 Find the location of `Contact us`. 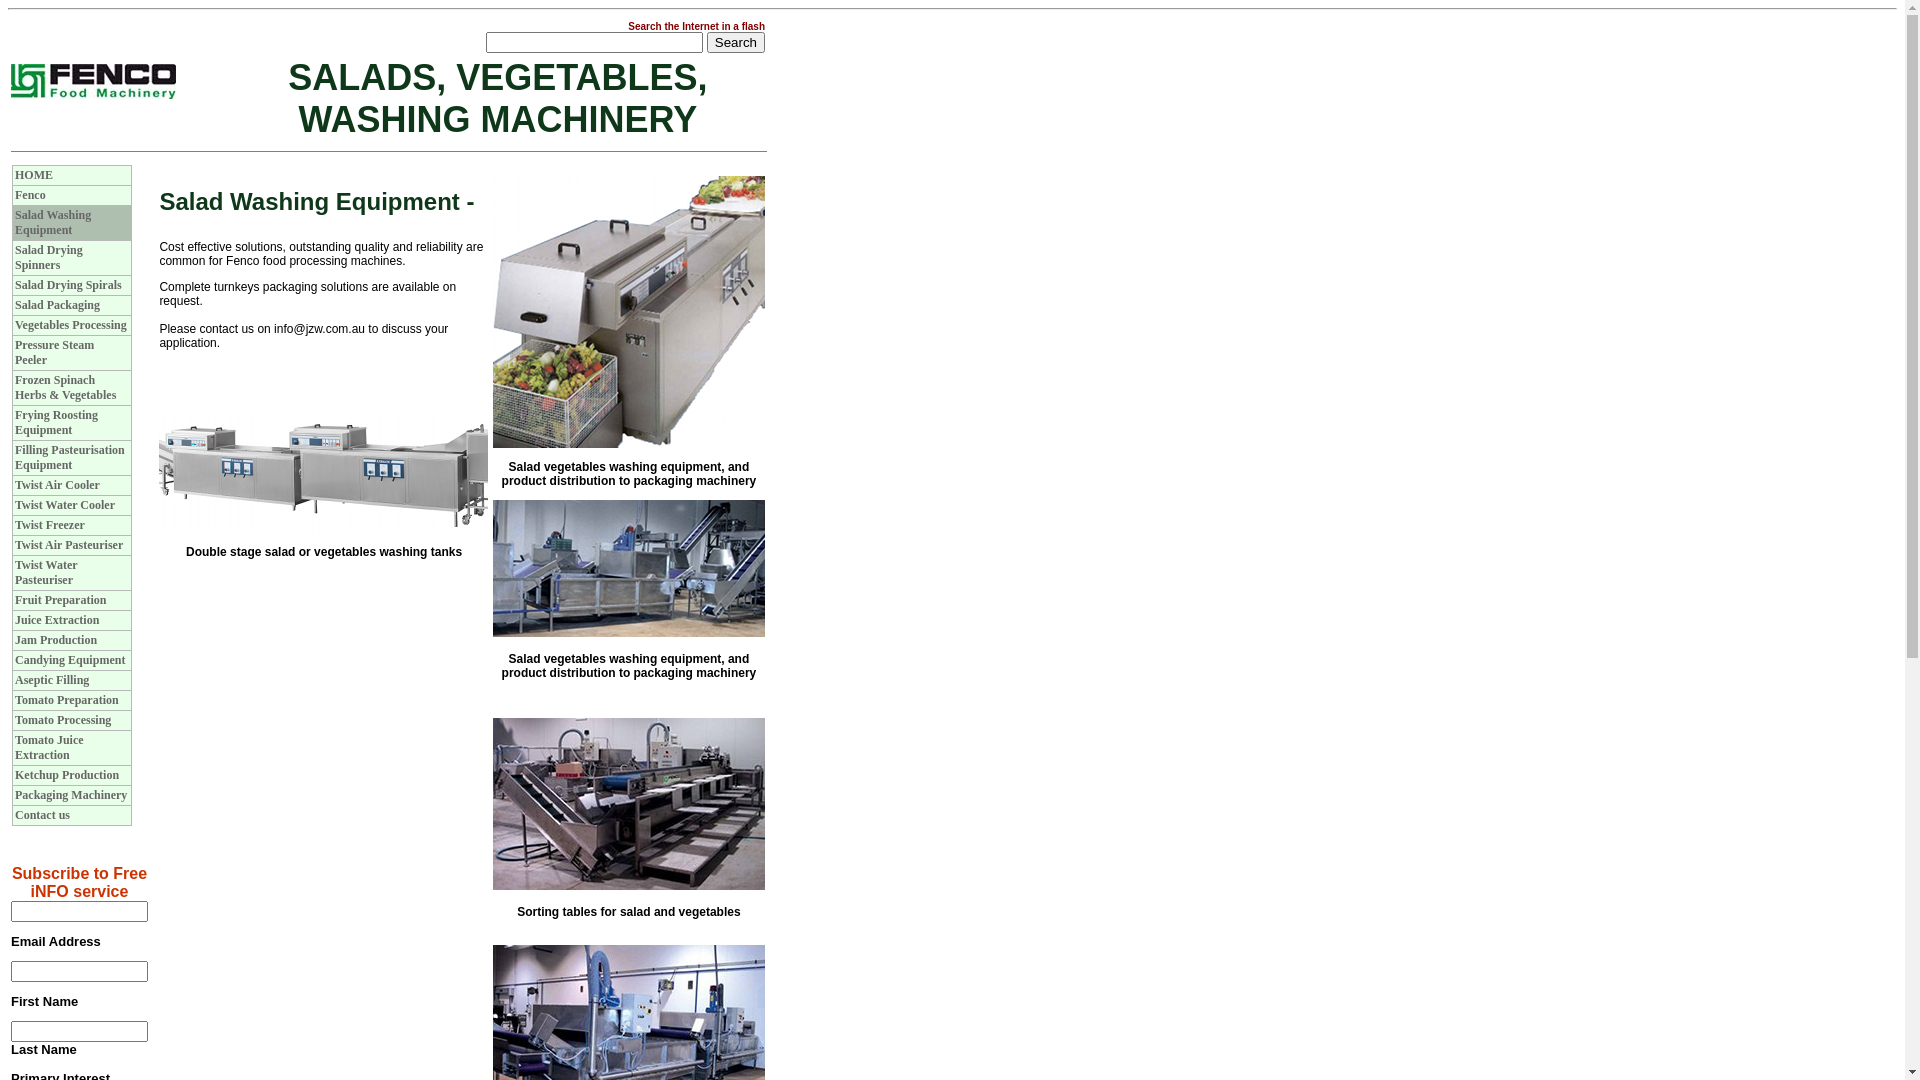

Contact us is located at coordinates (42, 815).